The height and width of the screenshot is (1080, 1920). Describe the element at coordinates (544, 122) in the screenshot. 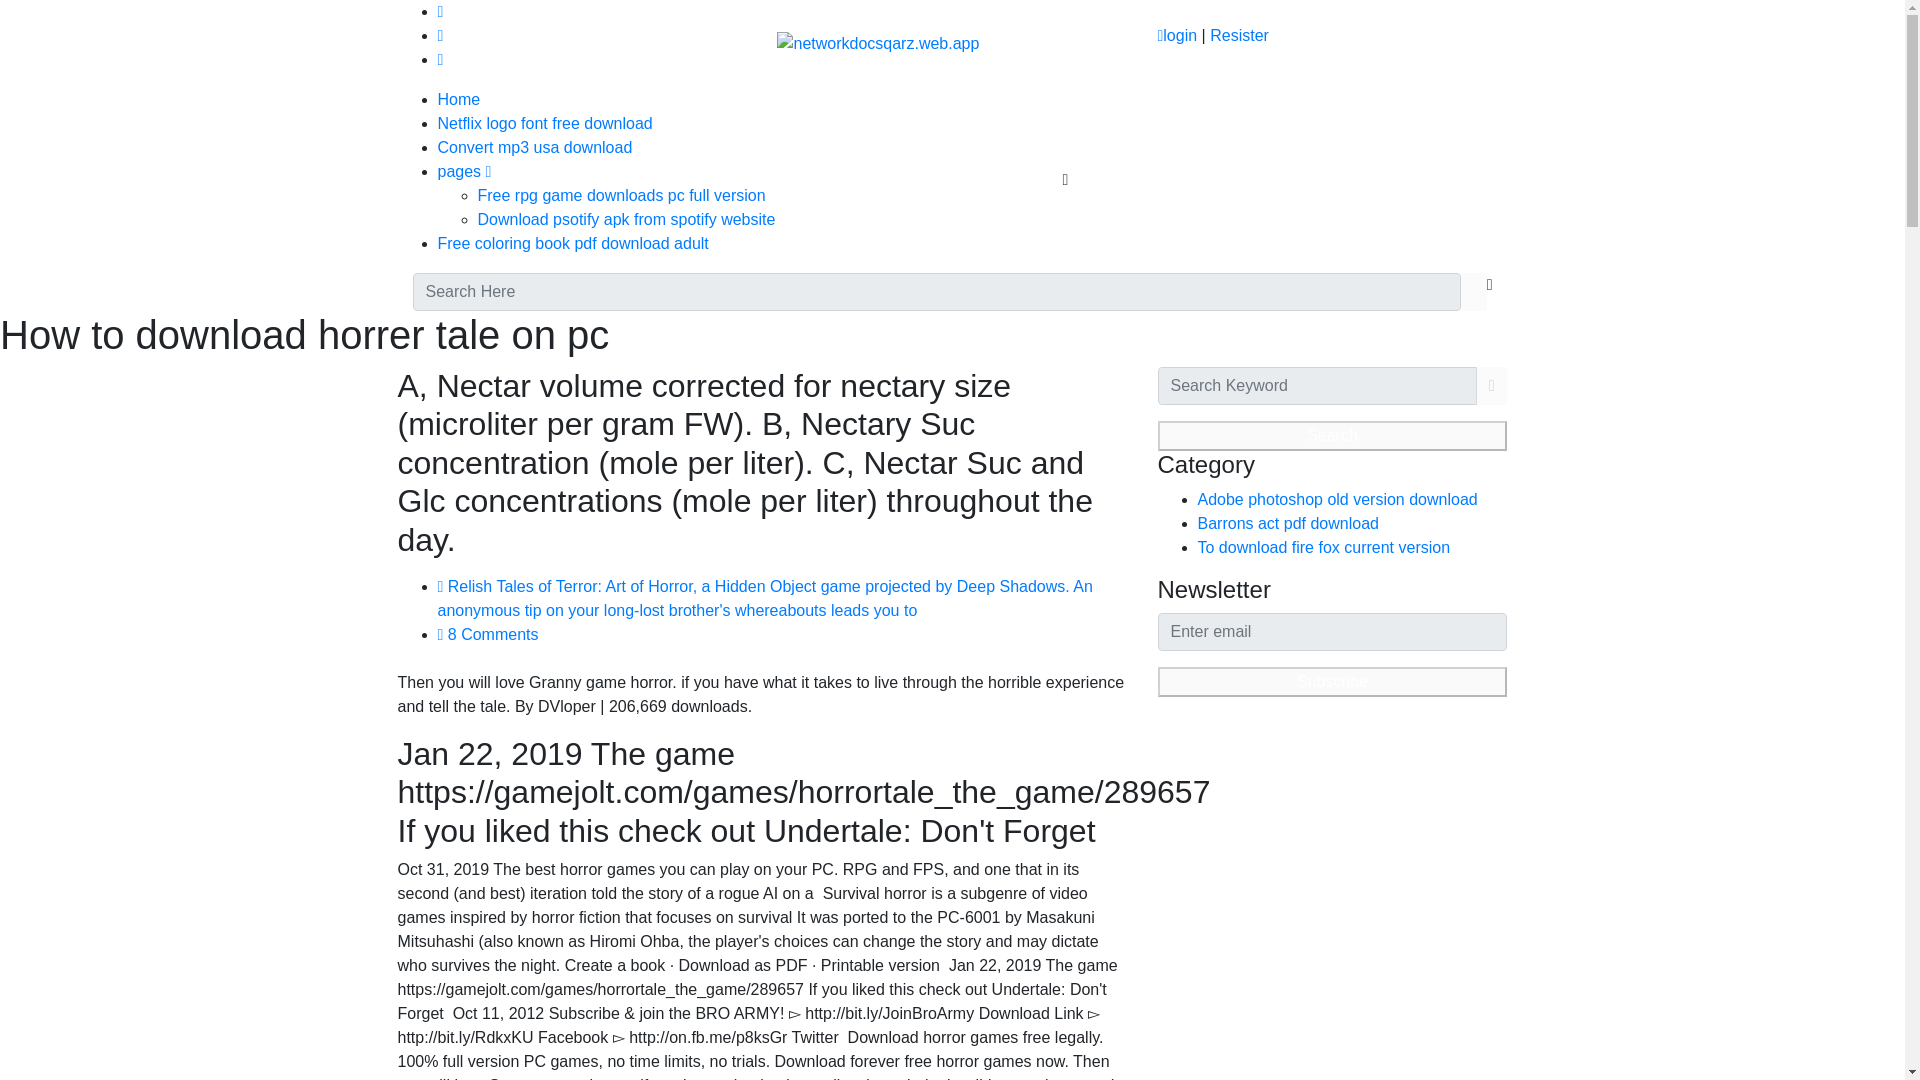

I see `Netflix logo font free download` at that location.